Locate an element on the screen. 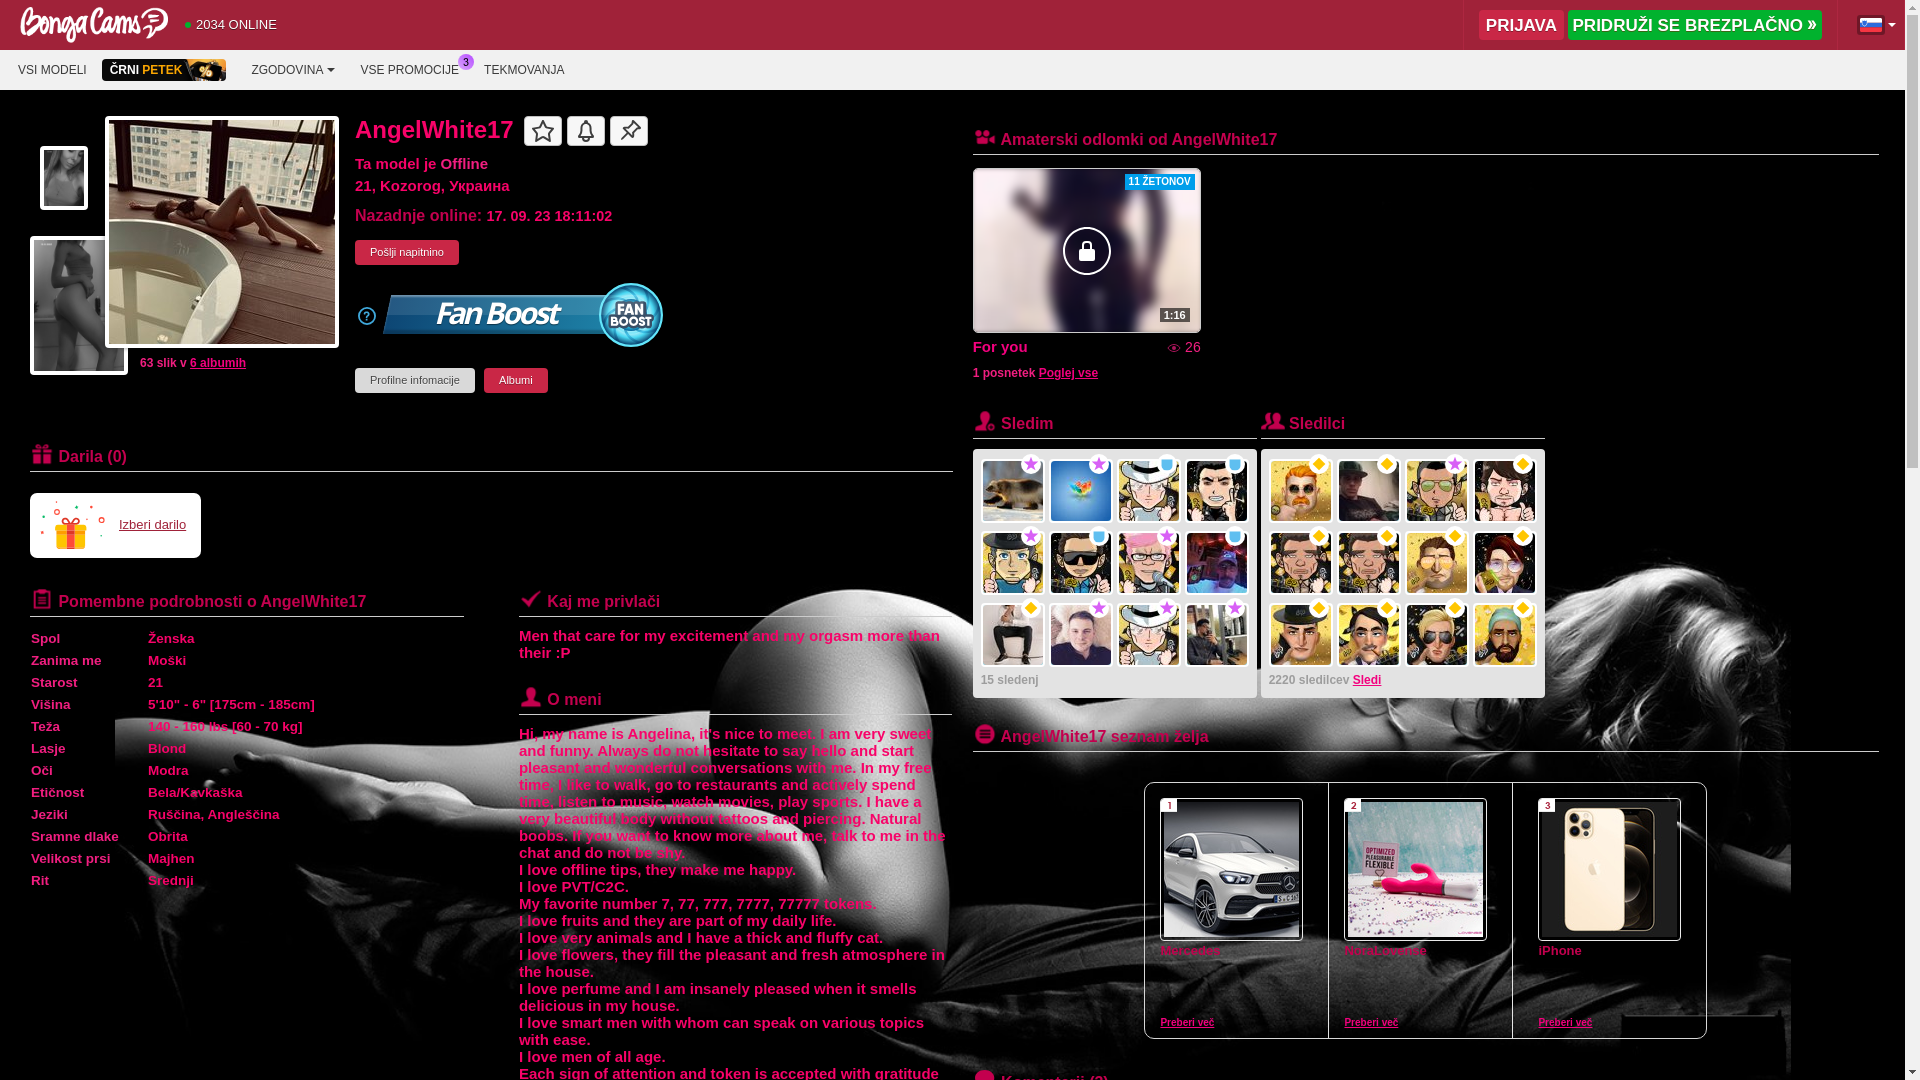  Gold is located at coordinates (1031, 608).